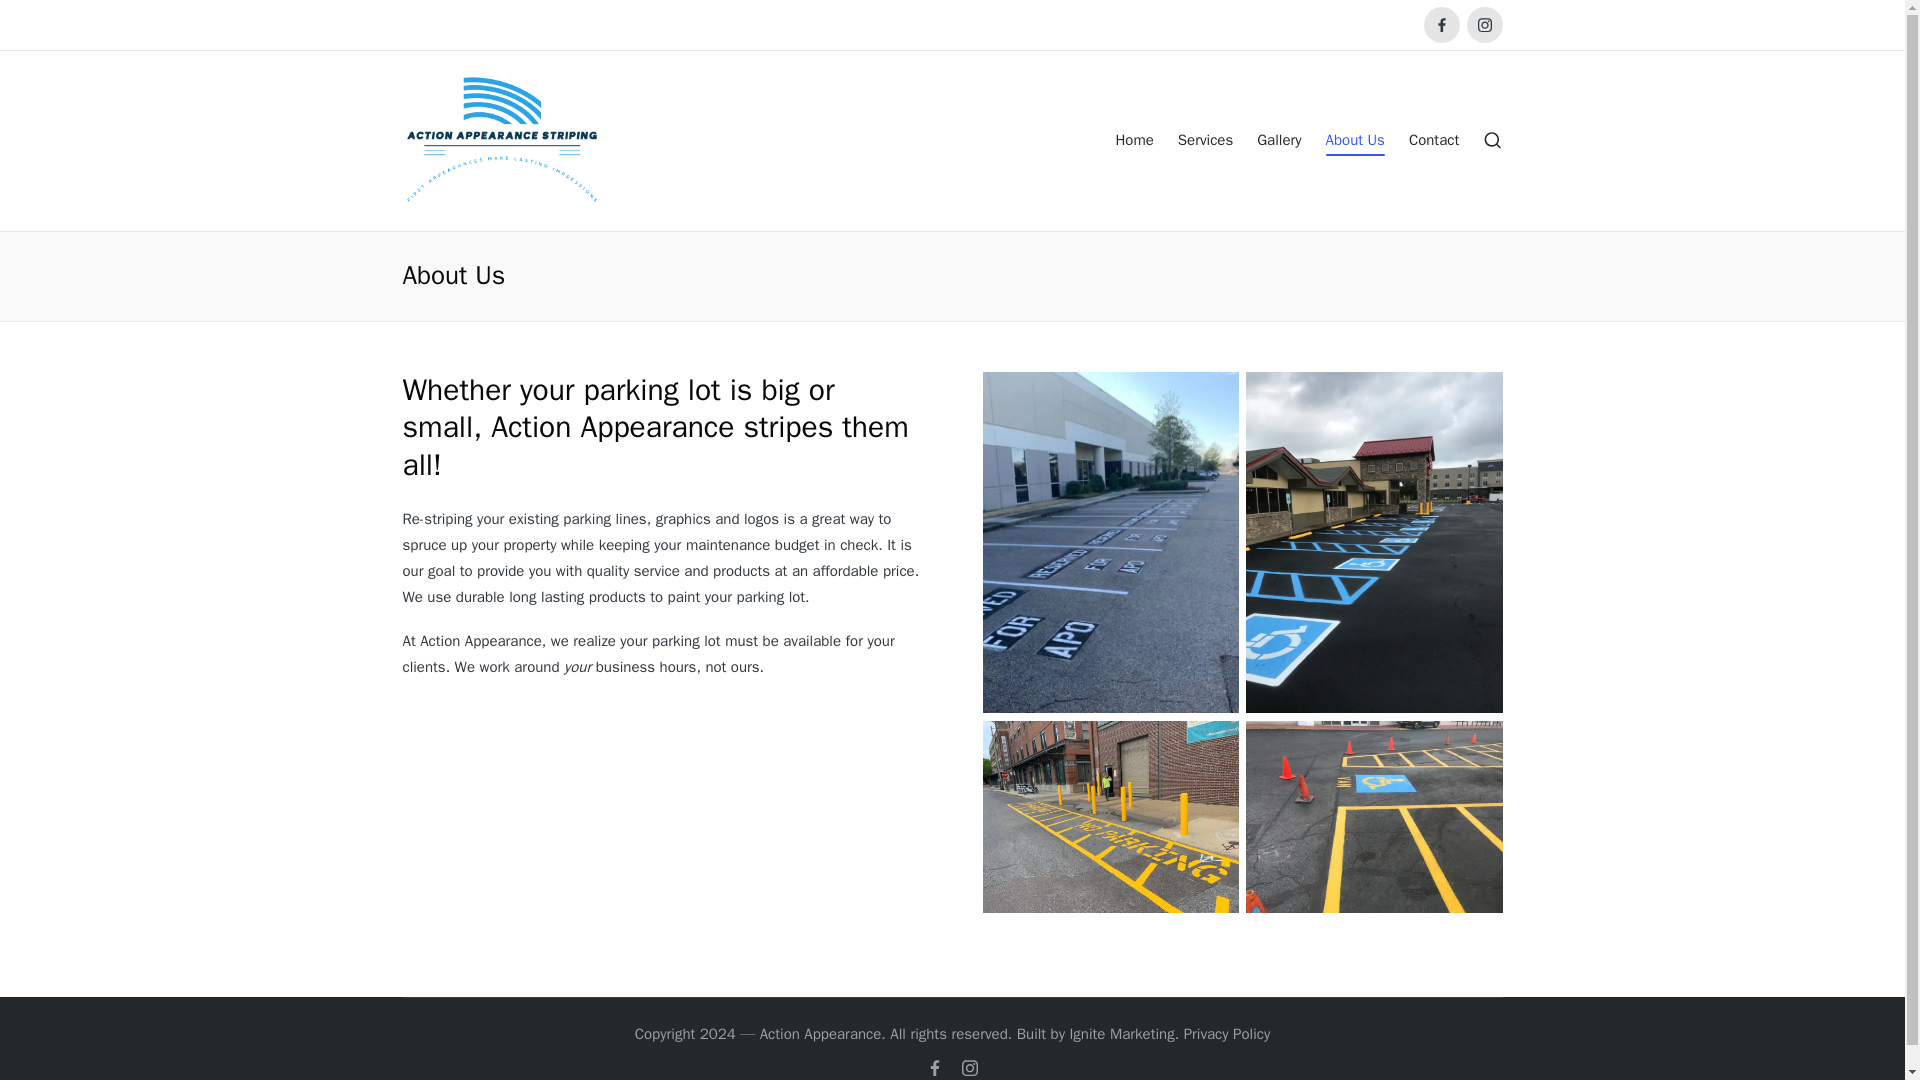 The image size is (1920, 1080). What do you see at coordinates (970, 1067) in the screenshot?
I see `Instagram` at bounding box center [970, 1067].